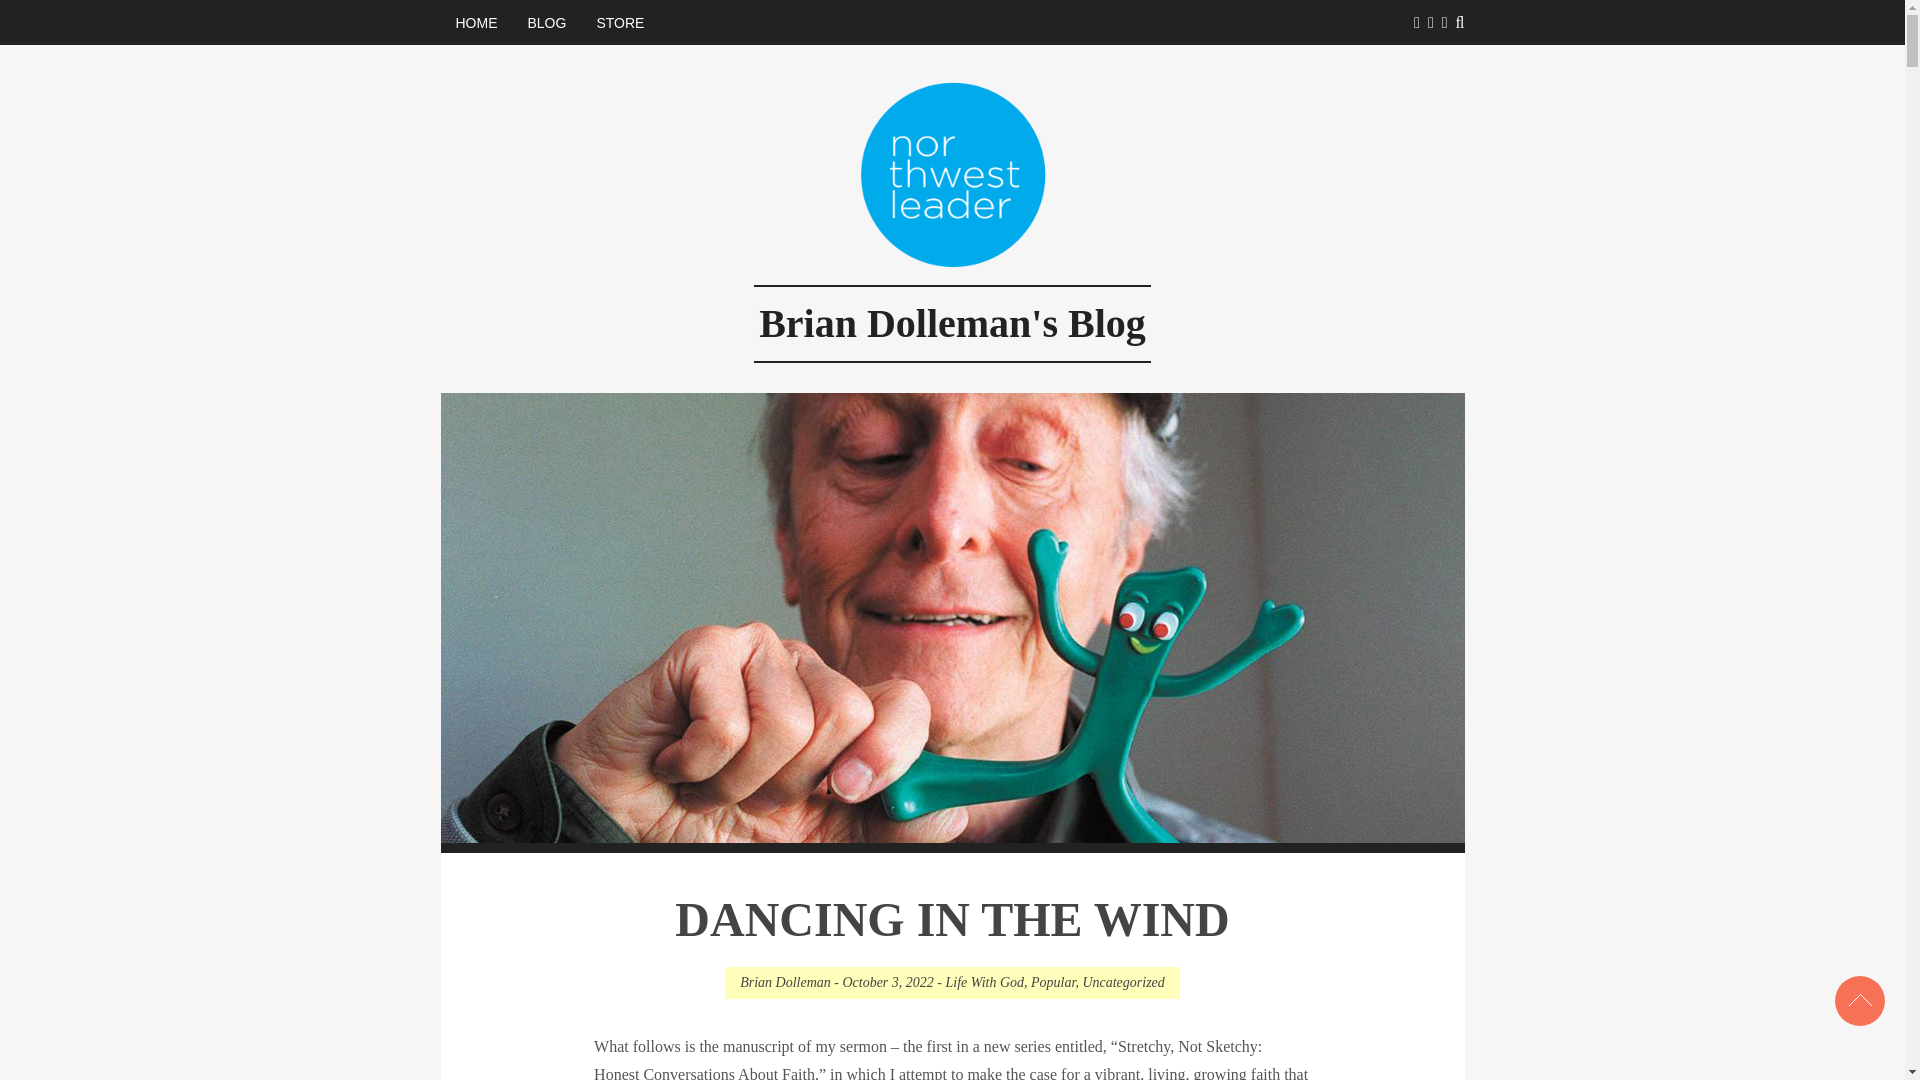  I want to click on View all posts in Life With God, so click(984, 982).